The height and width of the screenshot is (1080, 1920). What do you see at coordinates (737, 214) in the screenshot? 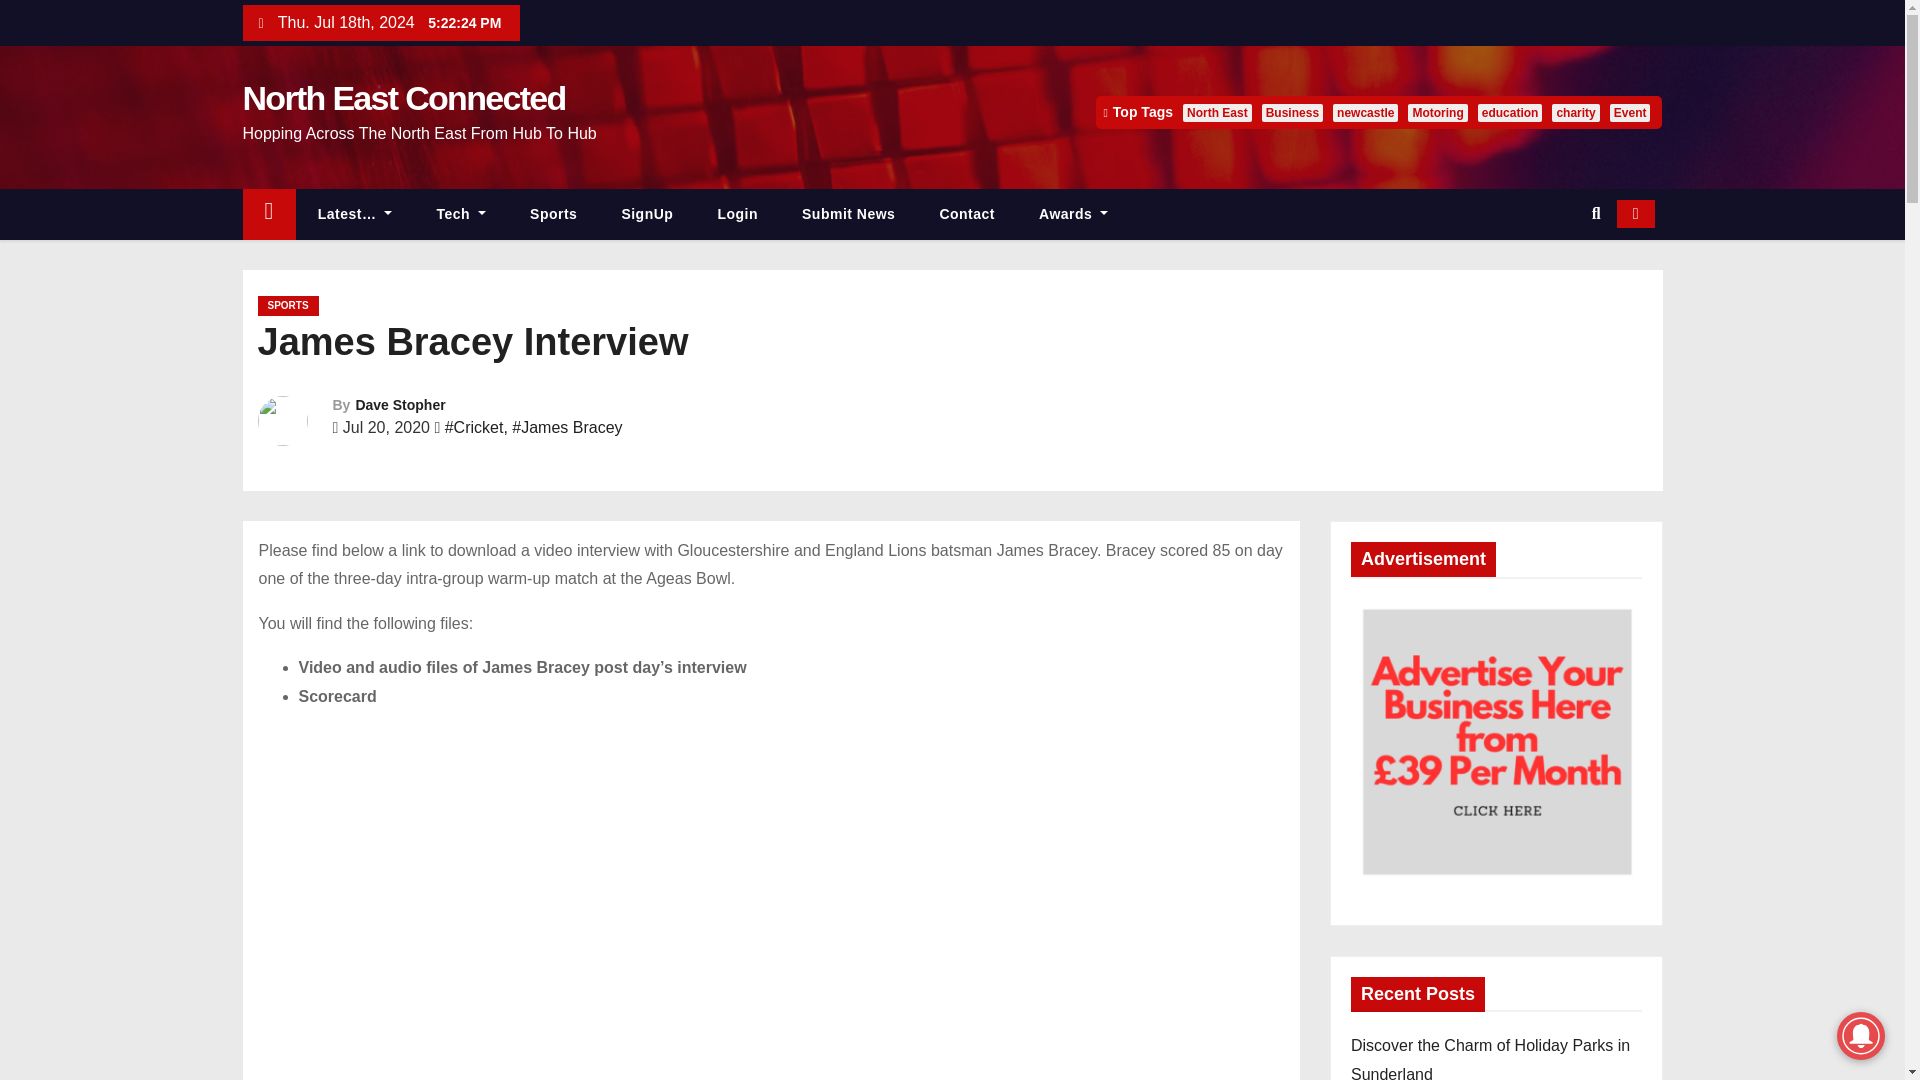
I see `Login` at bounding box center [737, 214].